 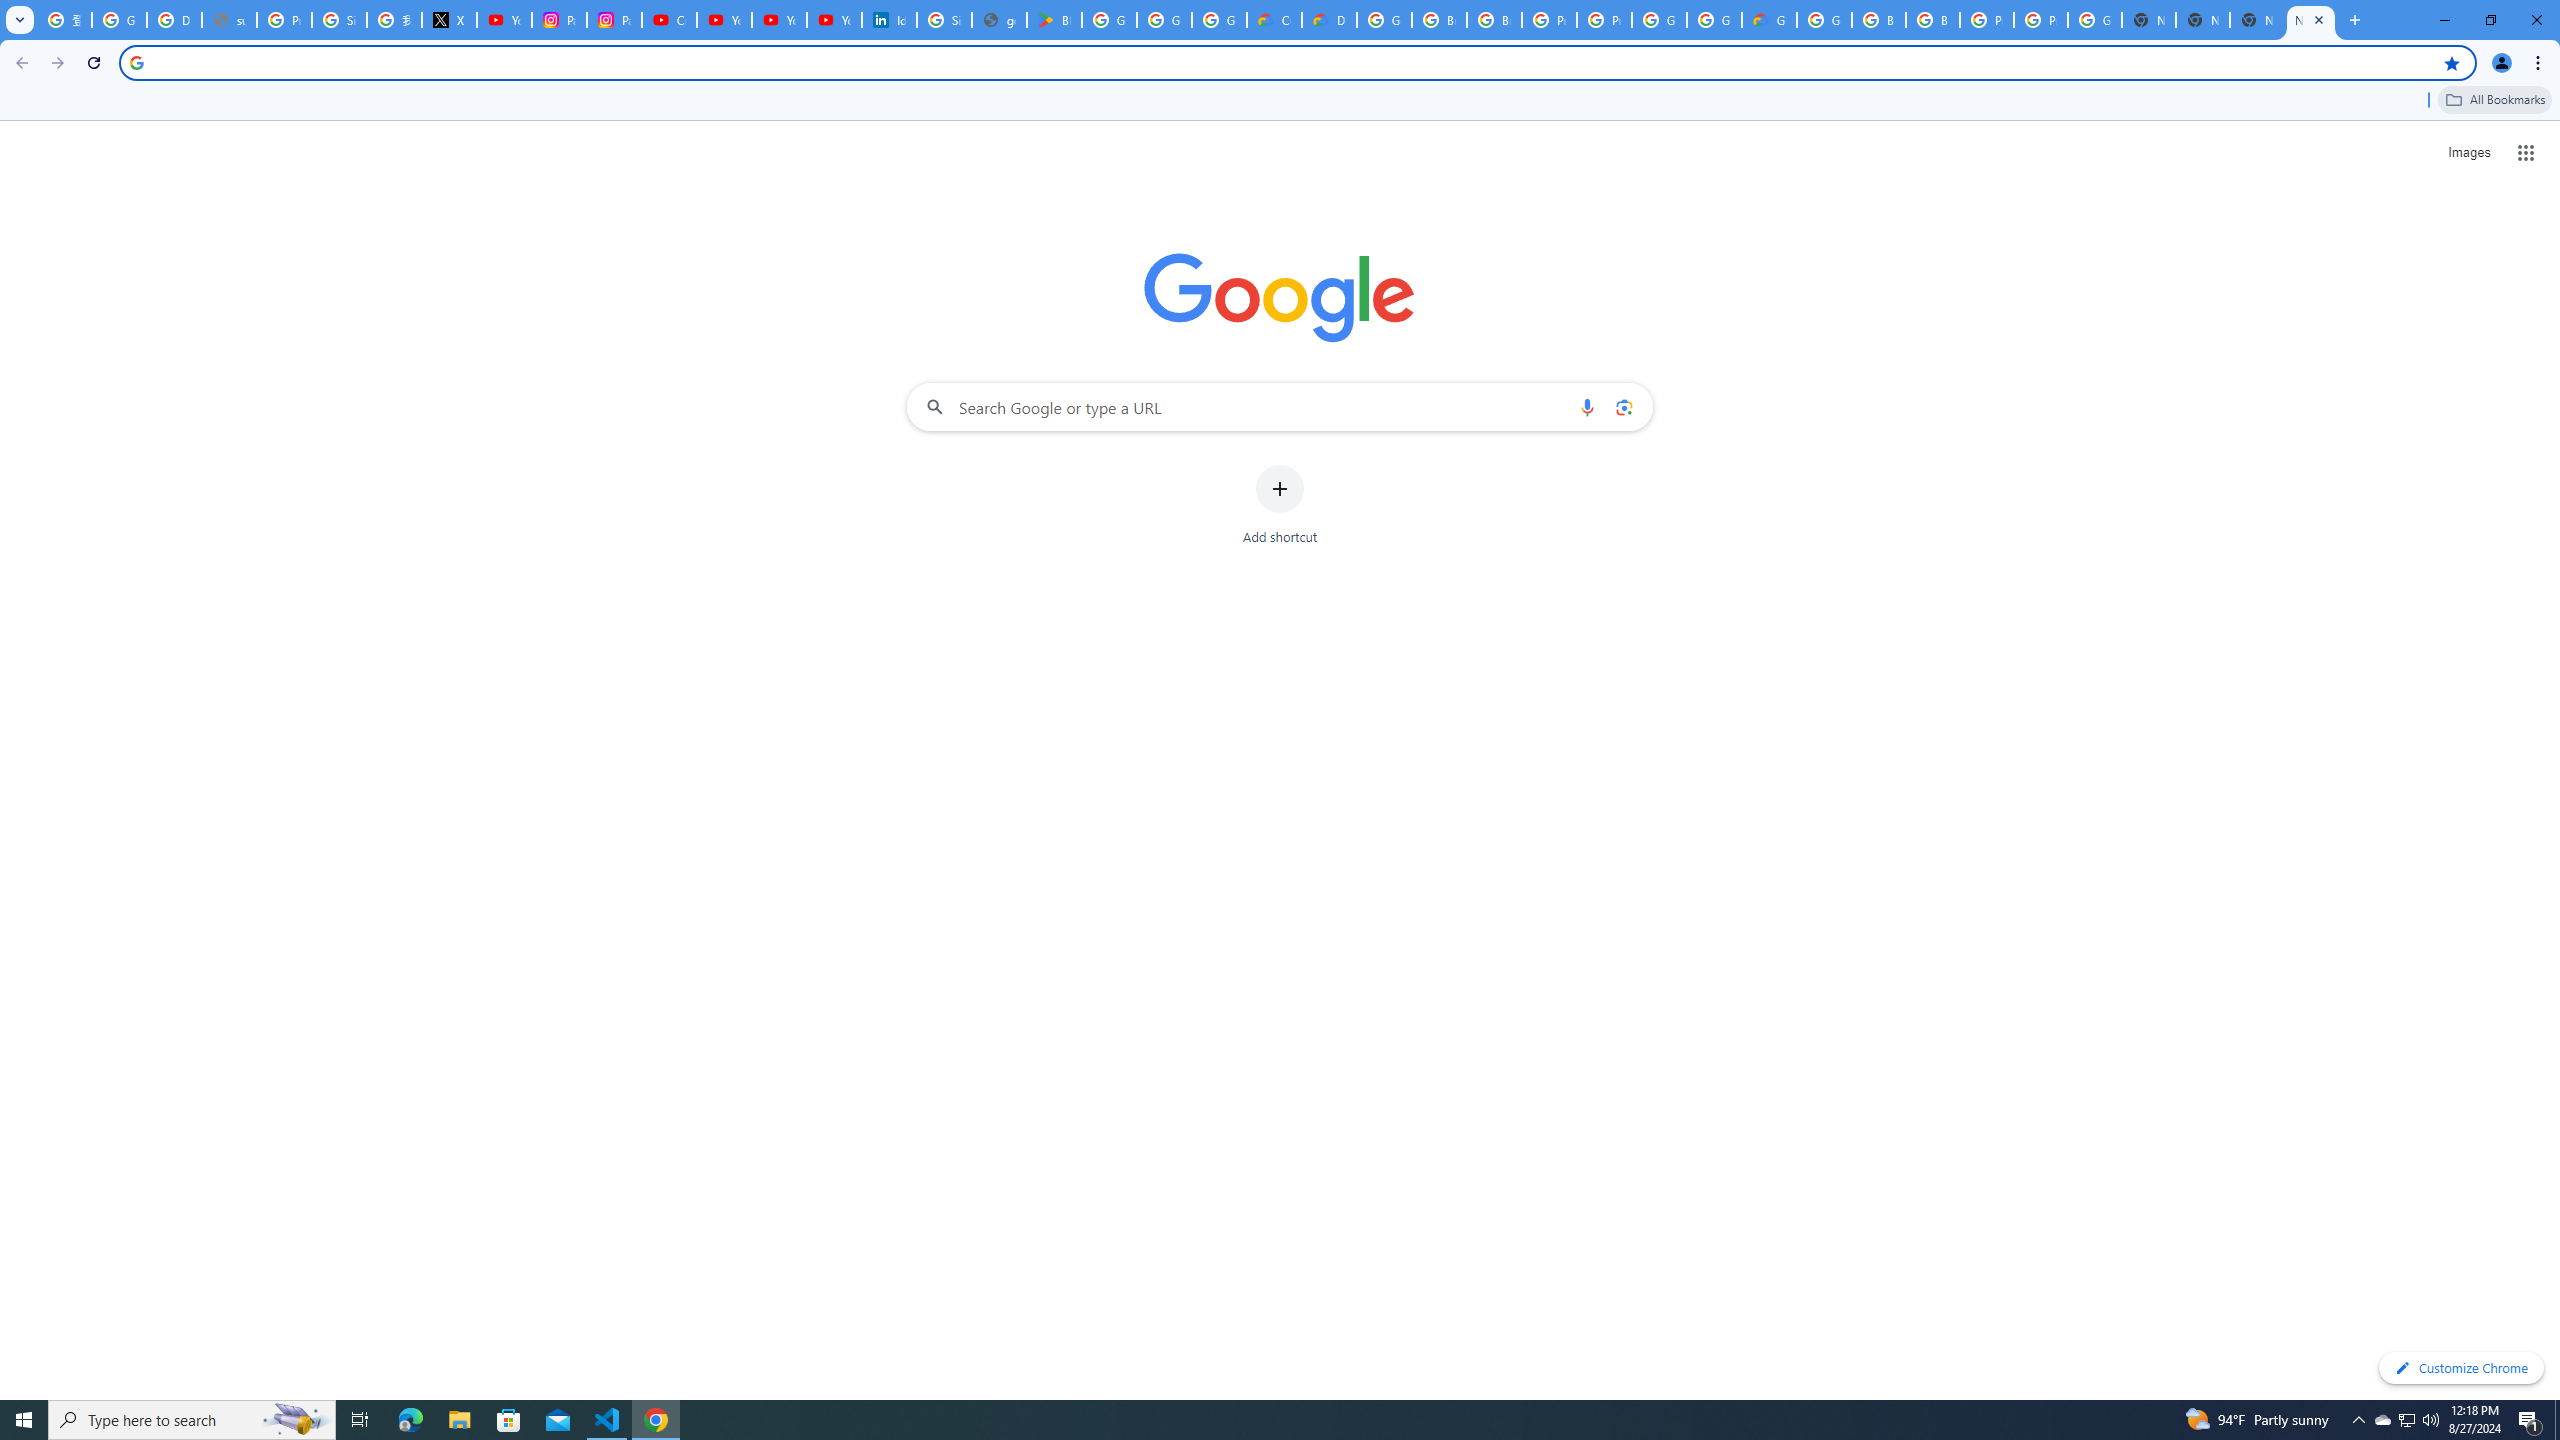 I want to click on New Tab, so click(x=2202, y=20).